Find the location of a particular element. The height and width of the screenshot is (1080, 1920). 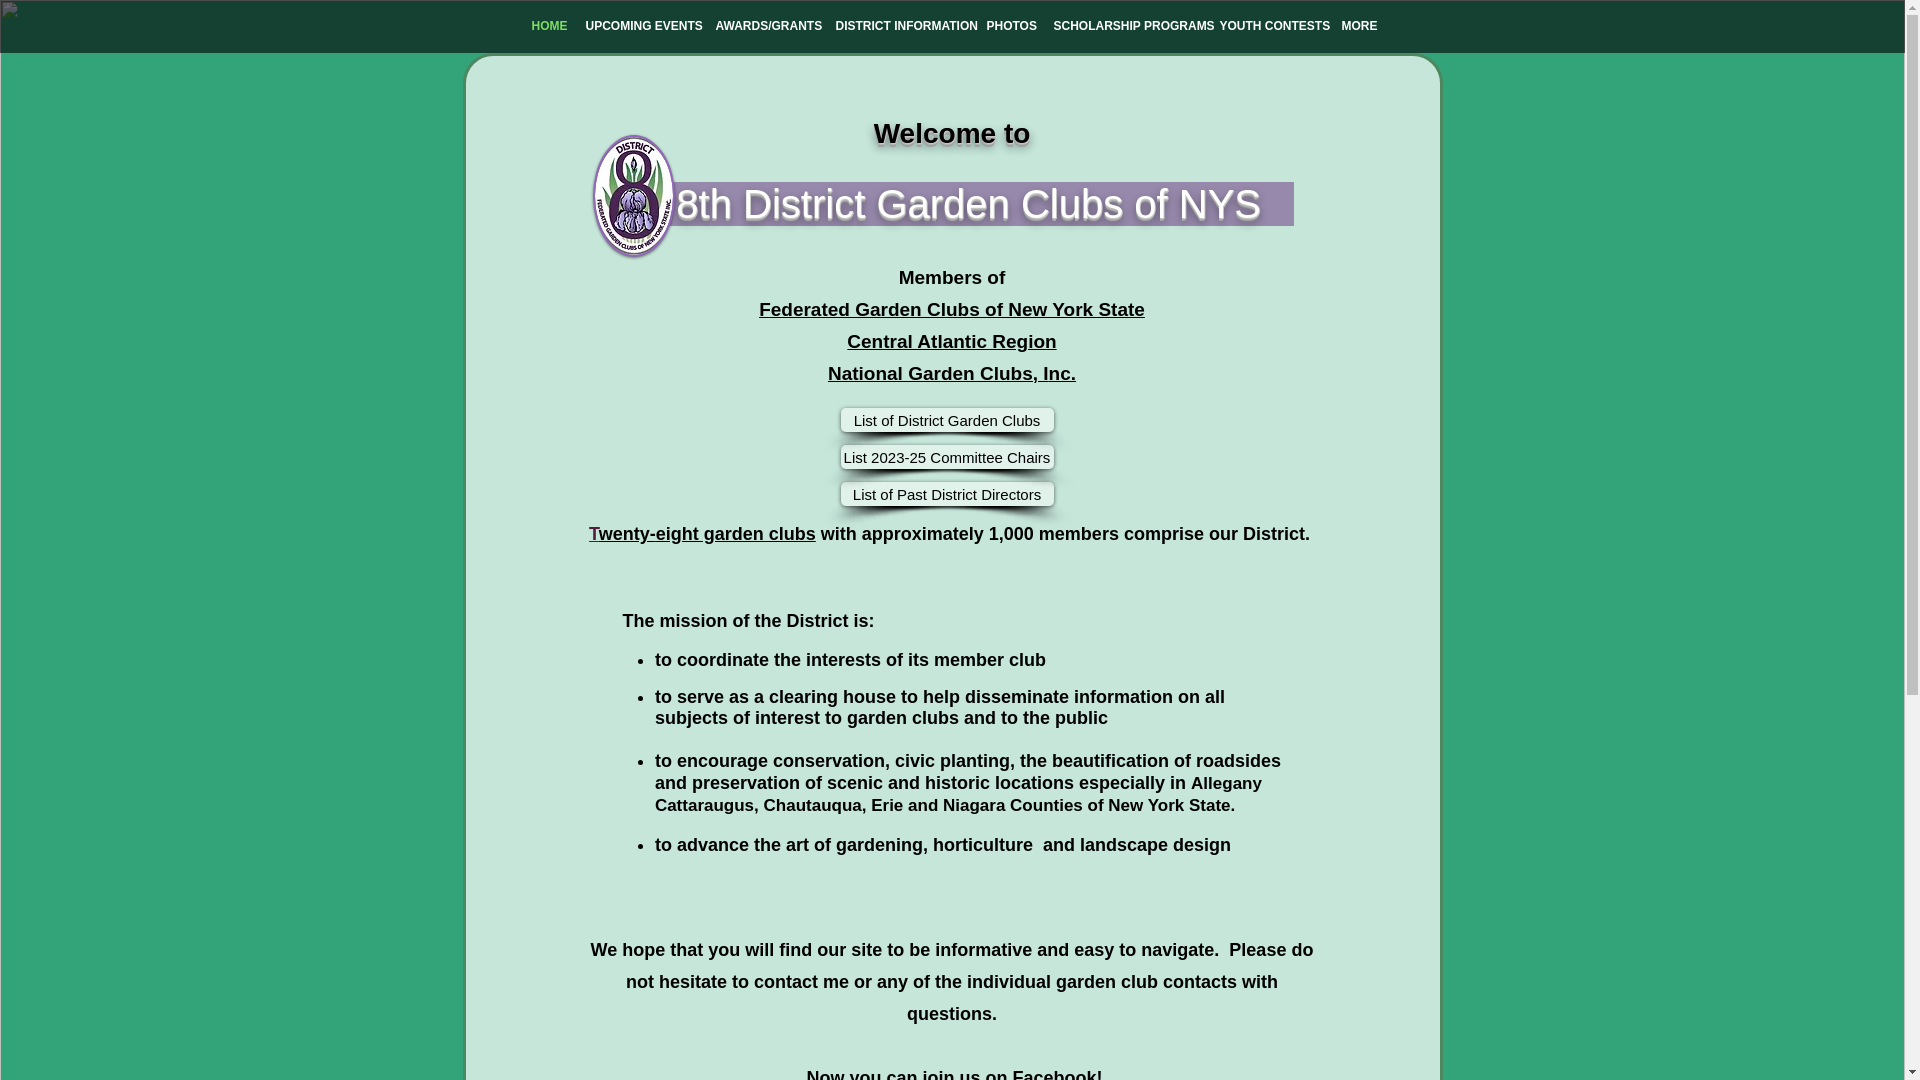

wenty- is located at coordinates (628, 534).